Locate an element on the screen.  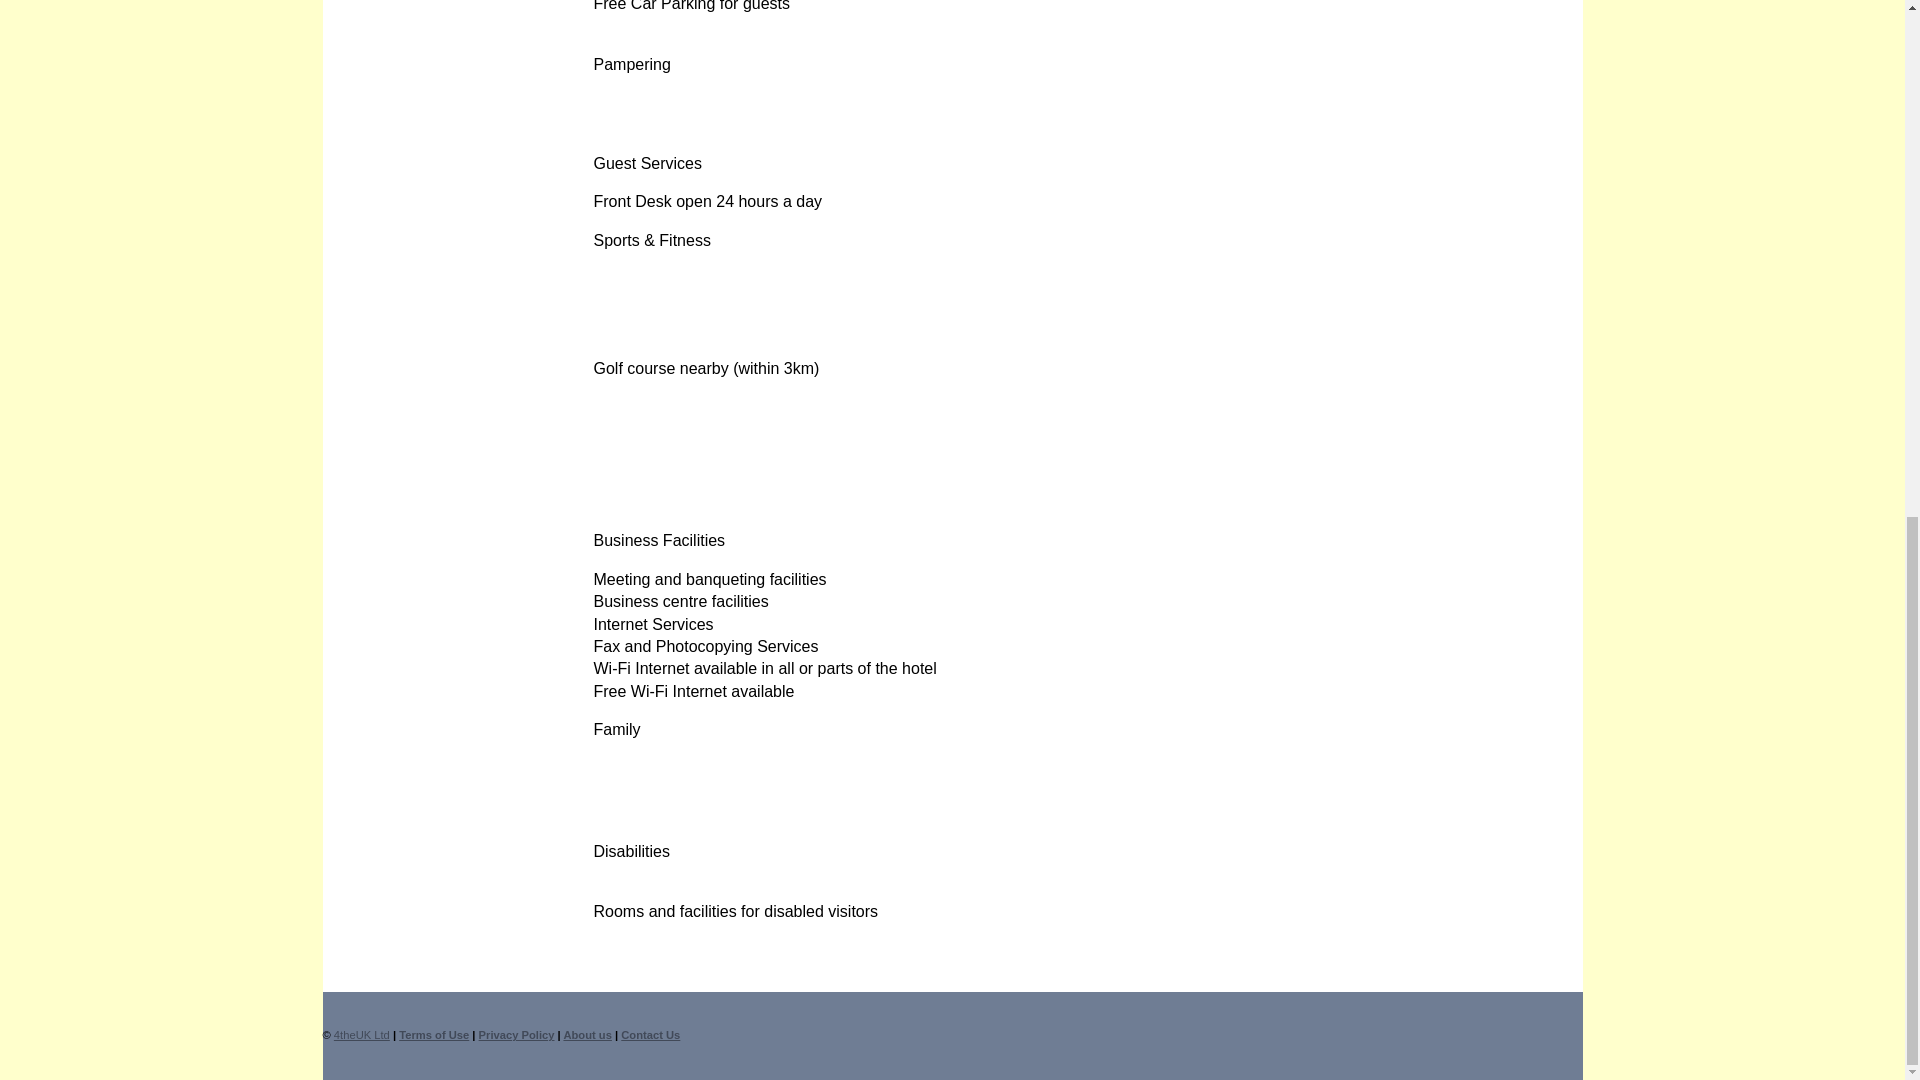
Privacy Policy is located at coordinates (516, 1035).